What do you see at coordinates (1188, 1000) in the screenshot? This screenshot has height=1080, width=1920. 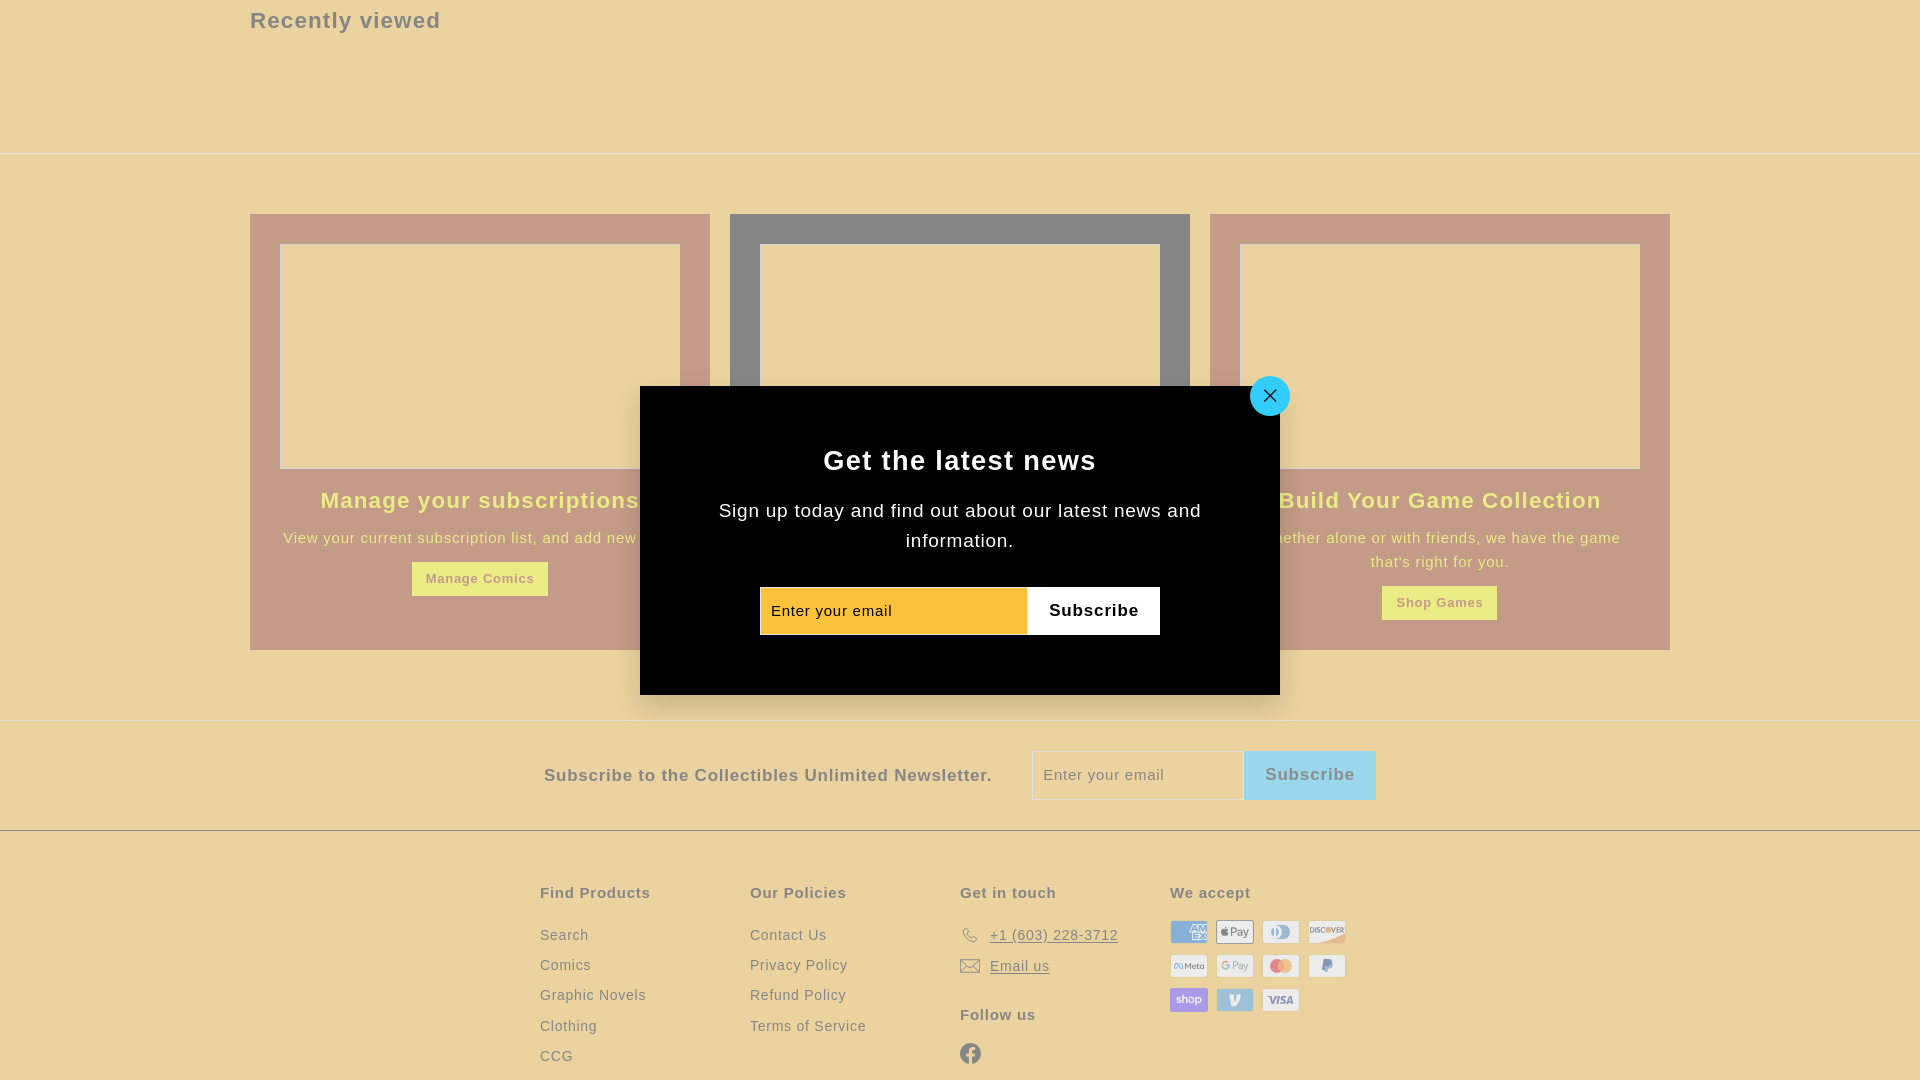 I see `Shop Pay` at bounding box center [1188, 1000].